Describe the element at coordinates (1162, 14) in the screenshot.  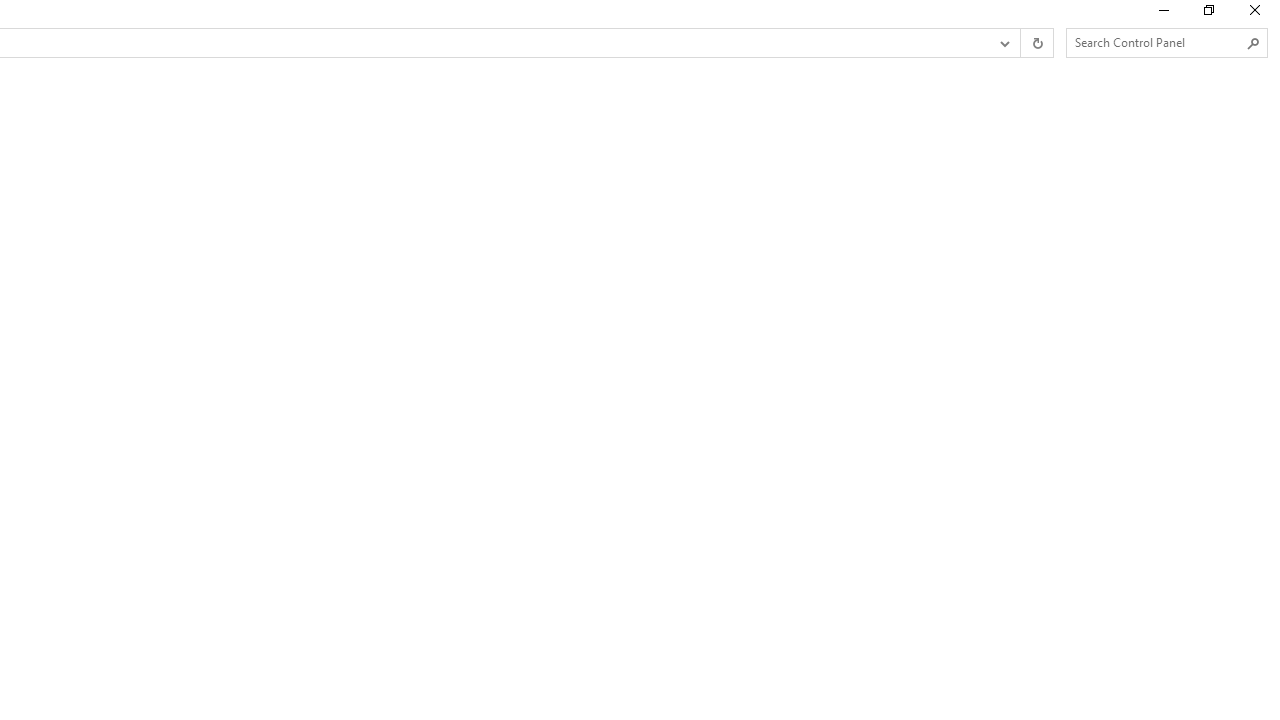
I see `Minimize` at that location.